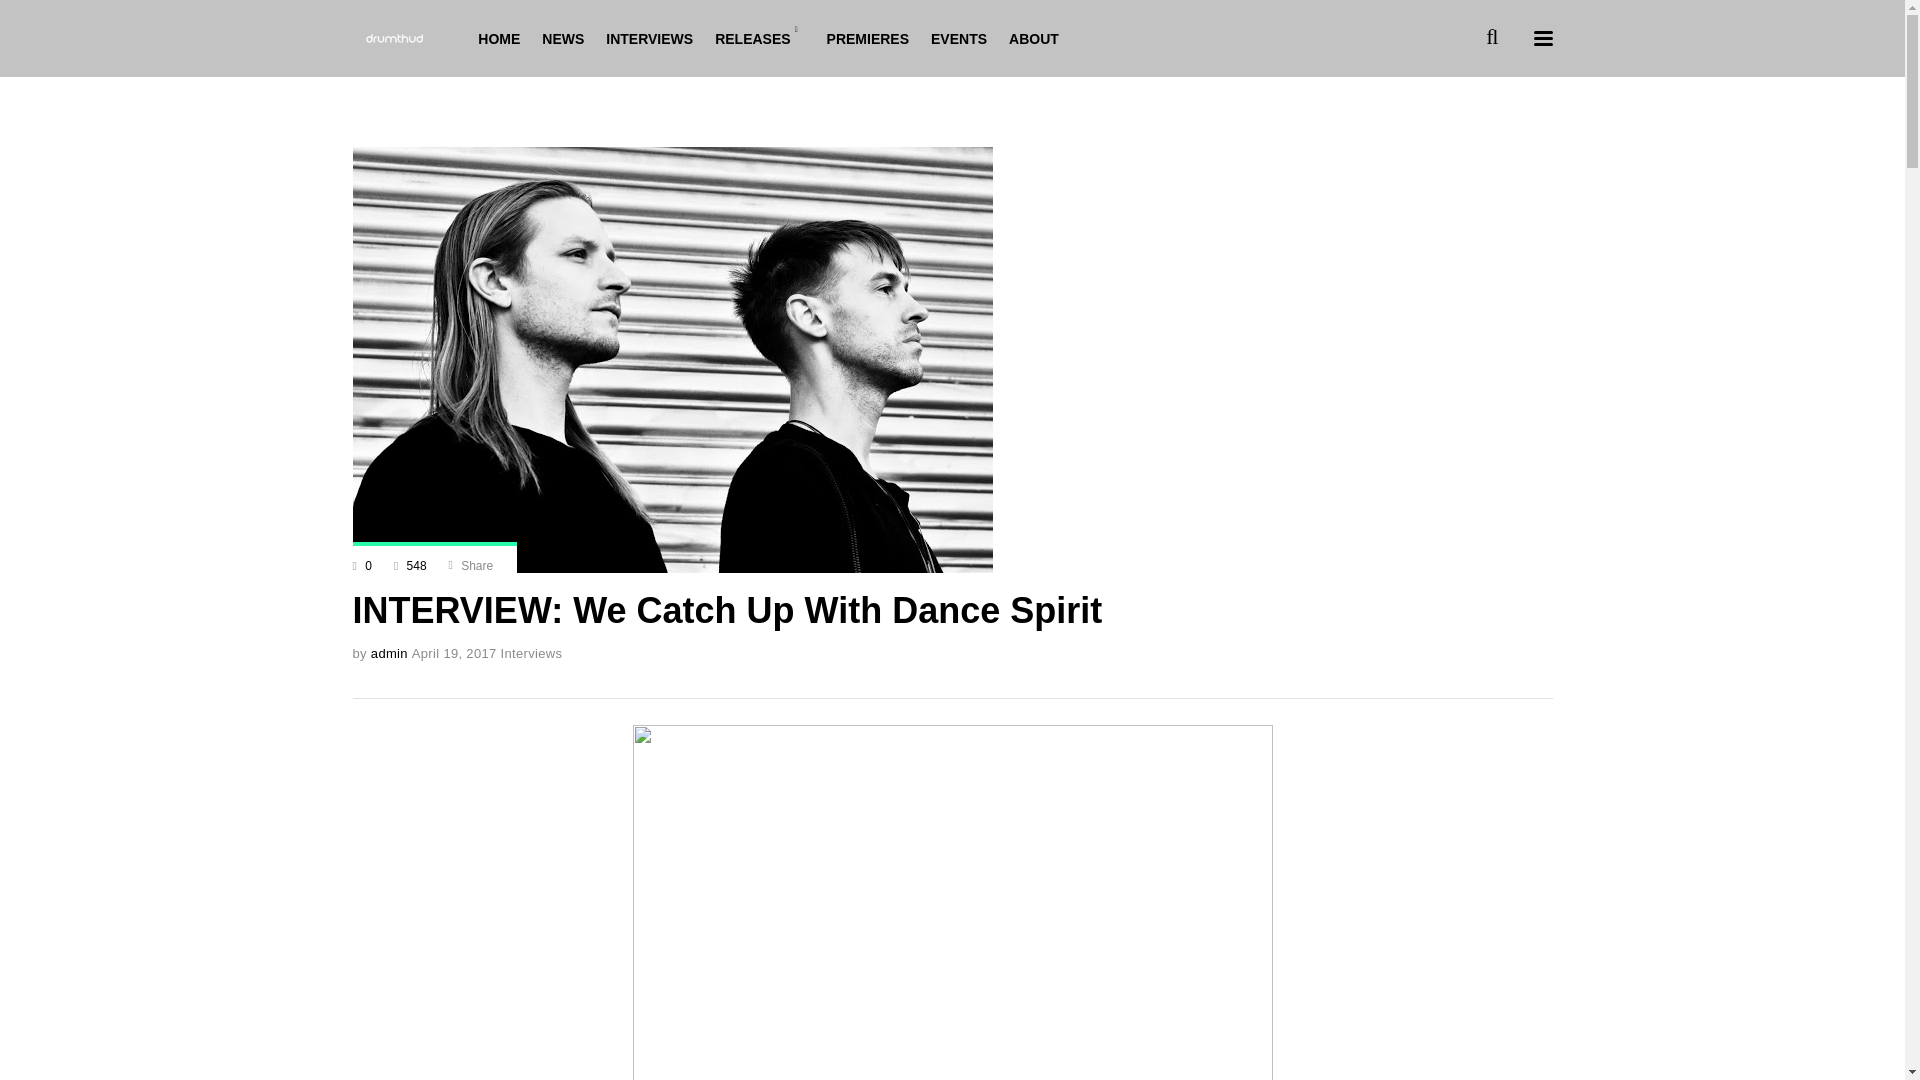 This screenshot has height=1080, width=1920. Describe the element at coordinates (759, 38) in the screenshot. I see `RELEASES` at that location.